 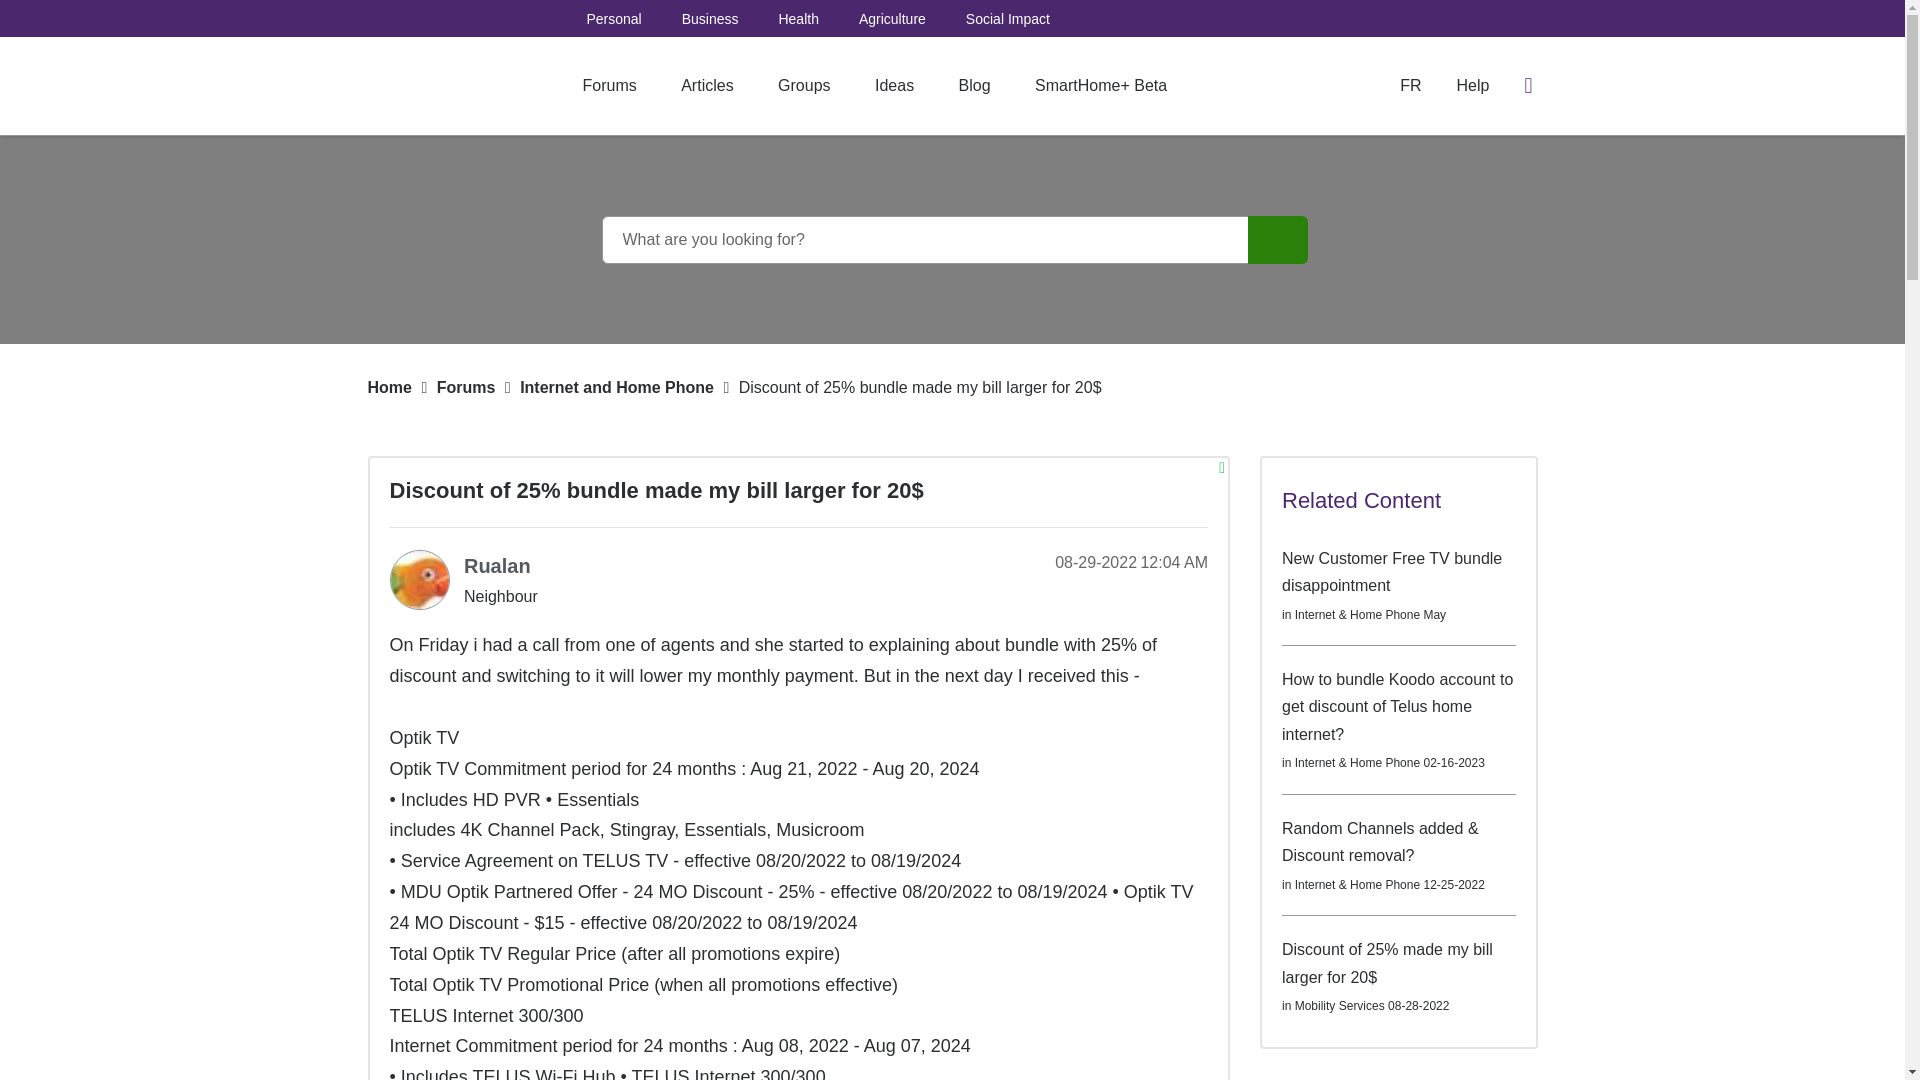 I want to click on Forums, so click(x=466, y=388).